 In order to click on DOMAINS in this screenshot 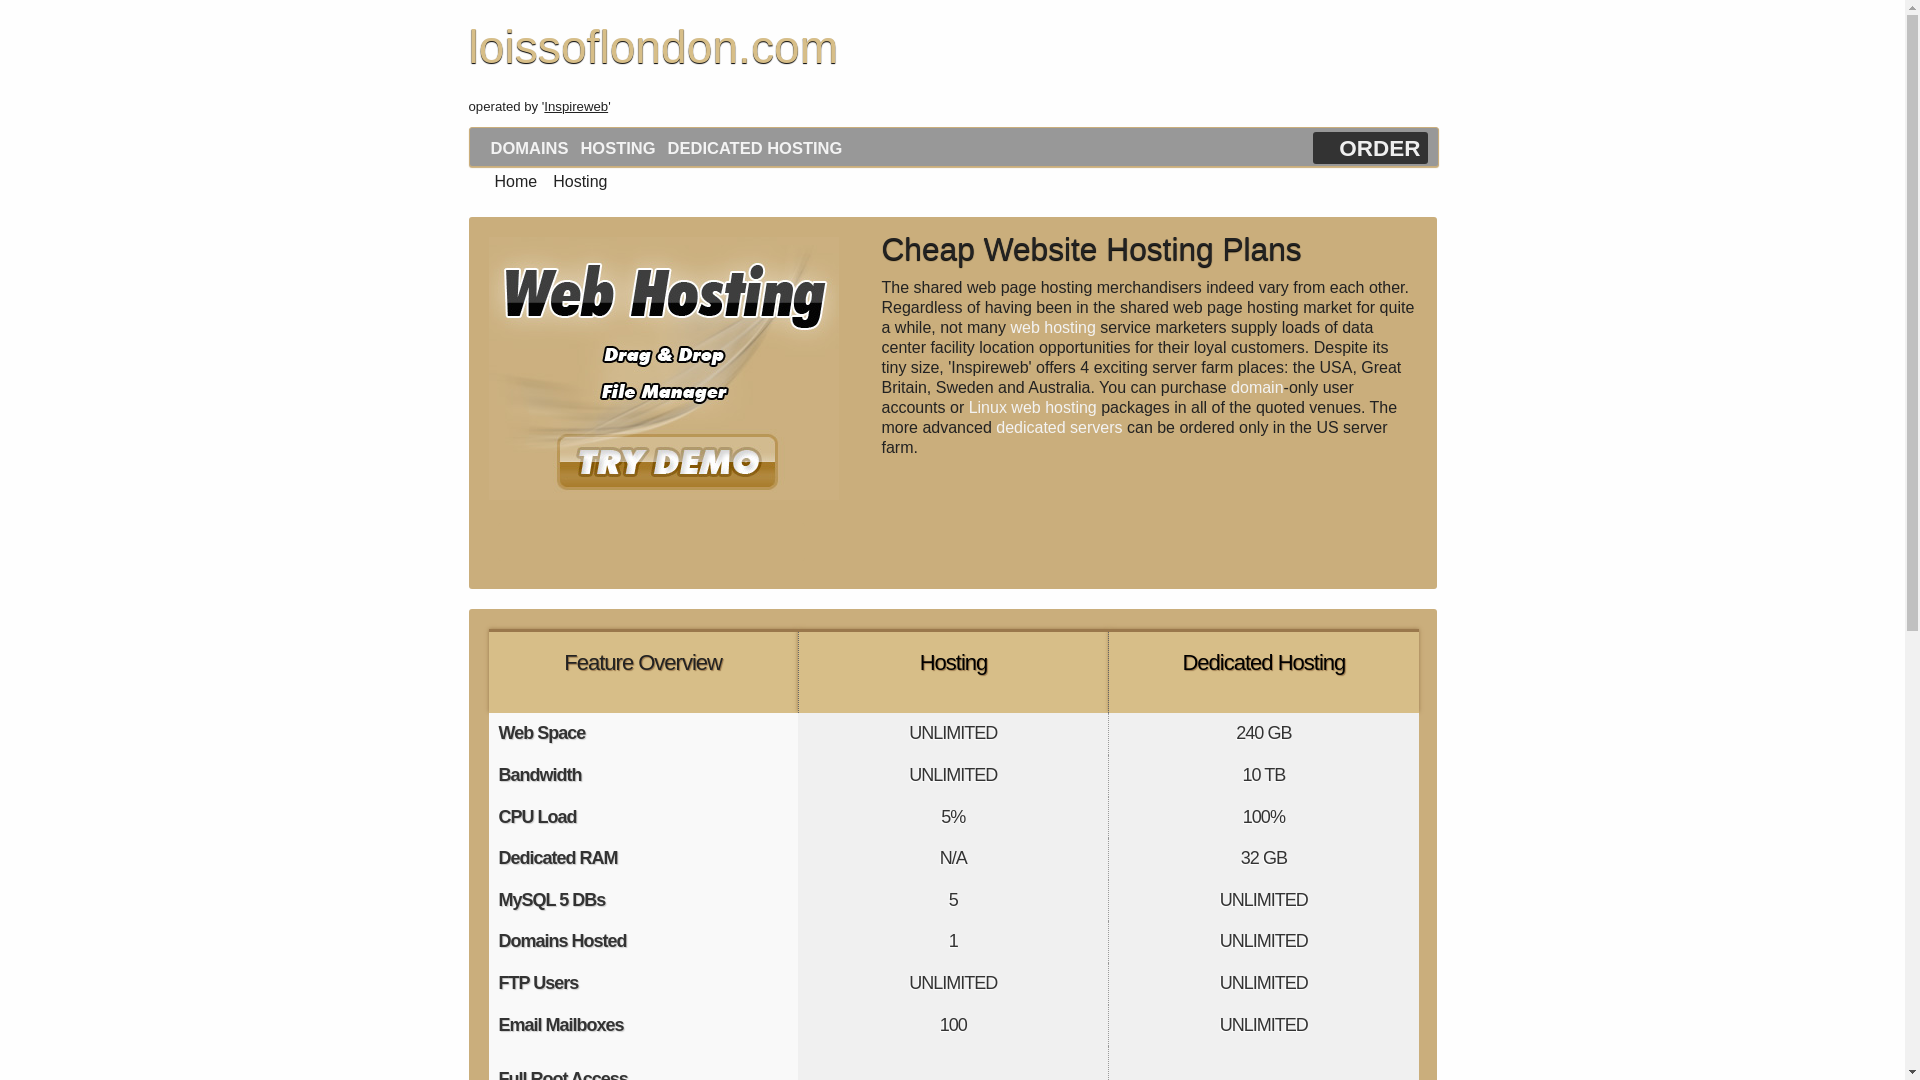, I will do `click(530, 148)`.